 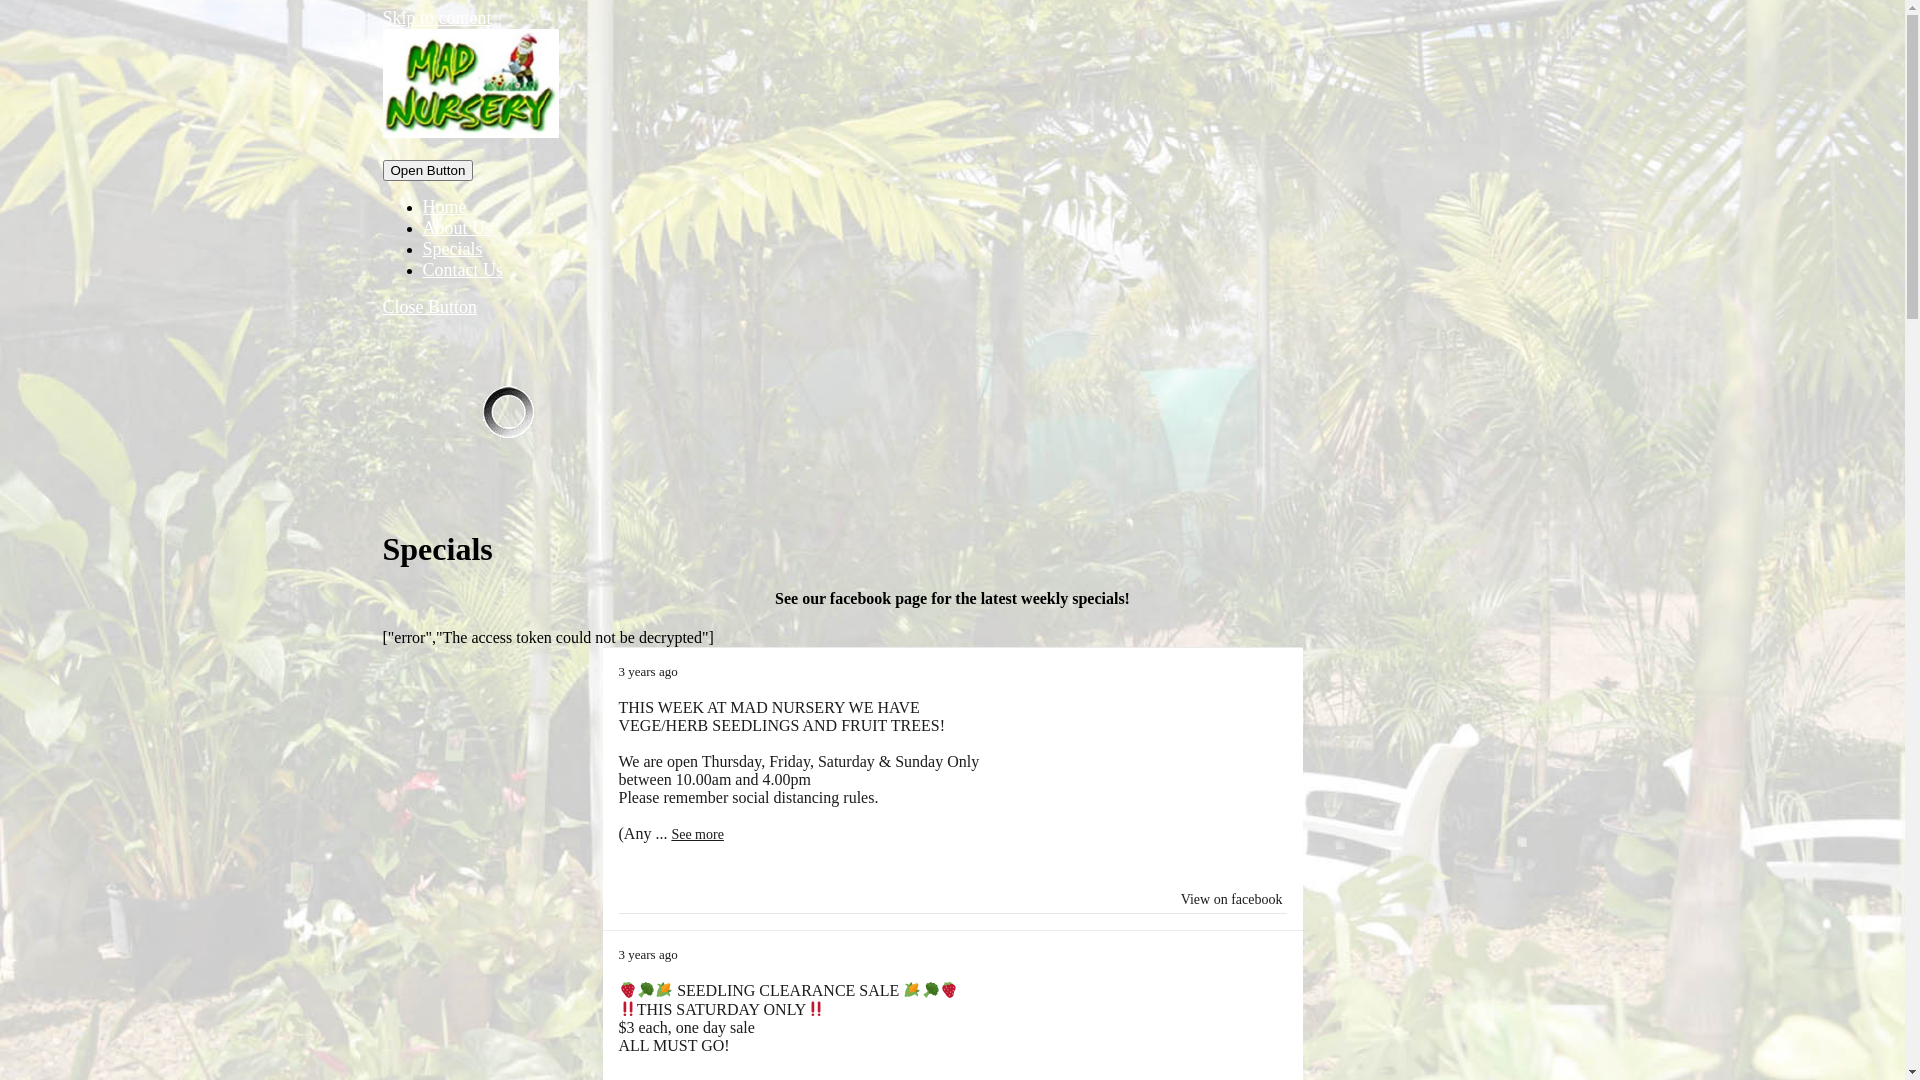 What do you see at coordinates (1232, 900) in the screenshot?
I see `View on facebook` at bounding box center [1232, 900].